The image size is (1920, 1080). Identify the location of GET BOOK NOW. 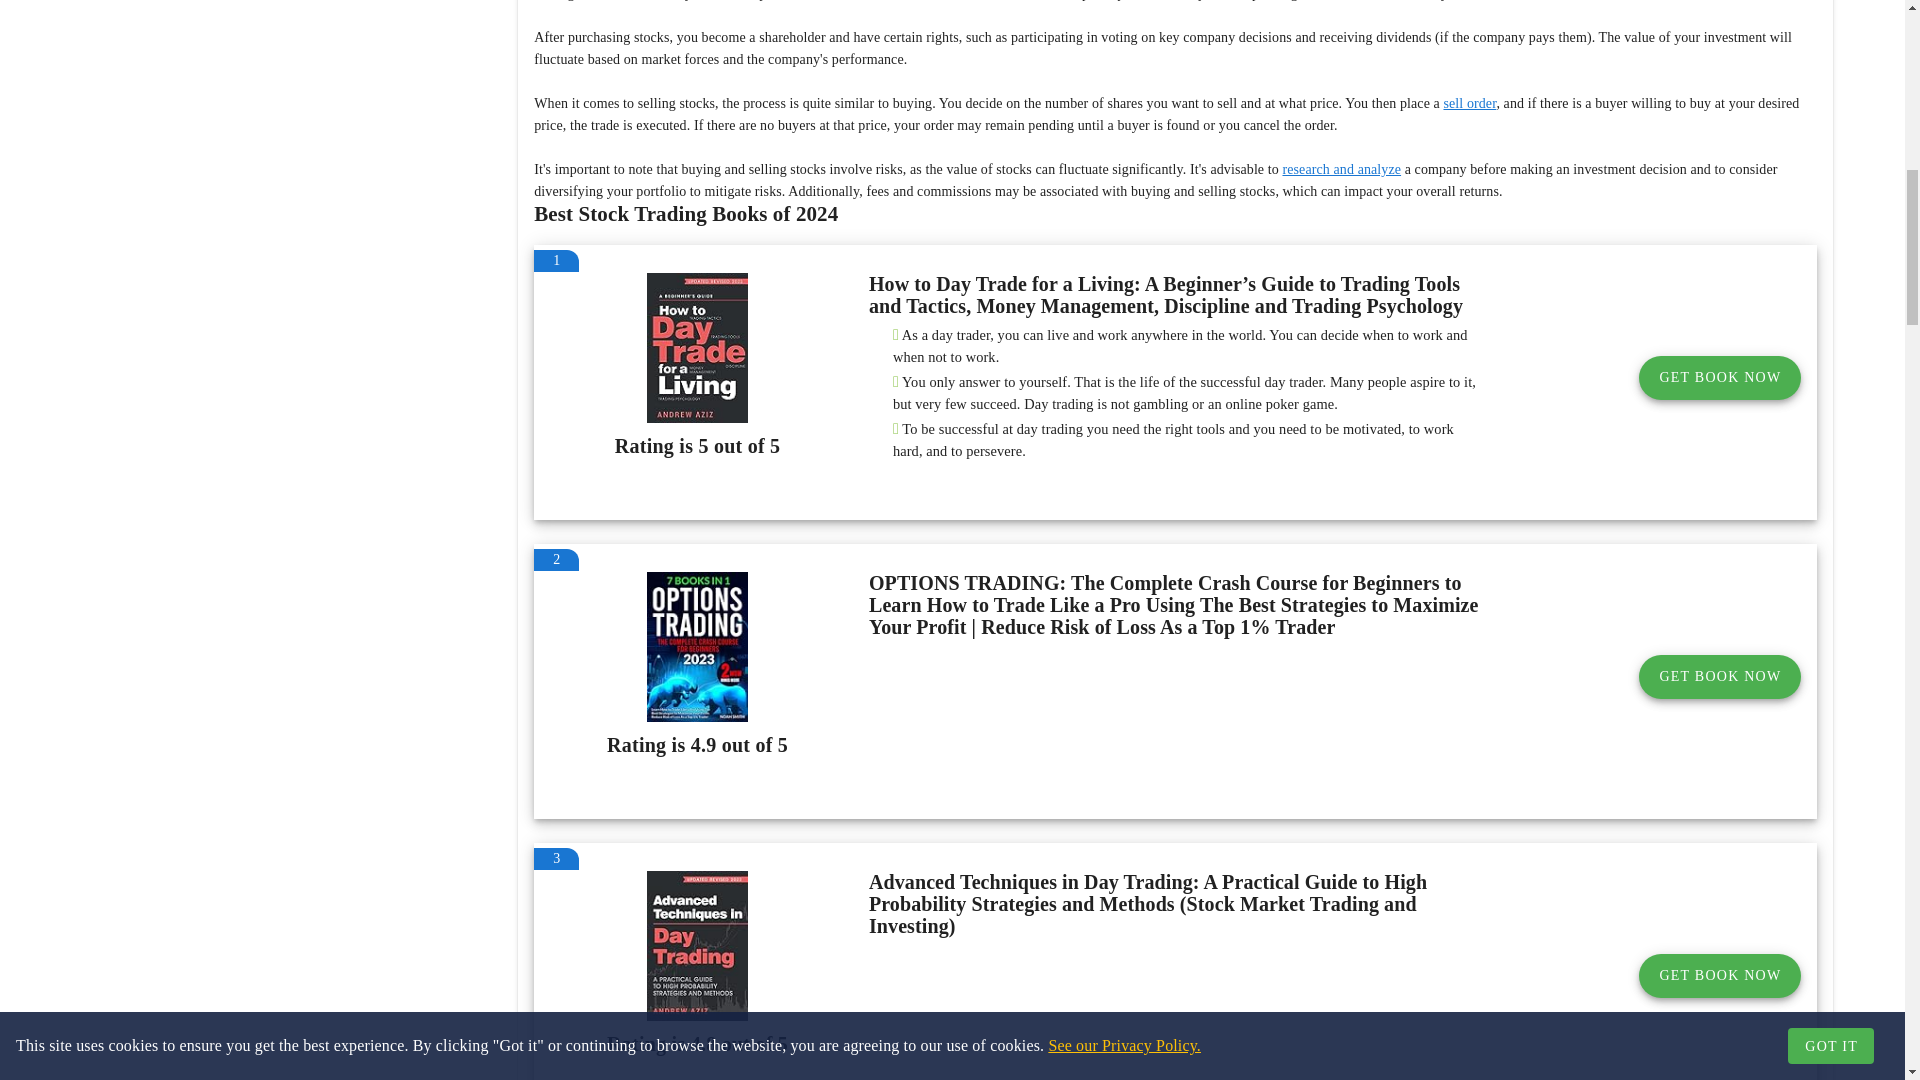
(1720, 676).